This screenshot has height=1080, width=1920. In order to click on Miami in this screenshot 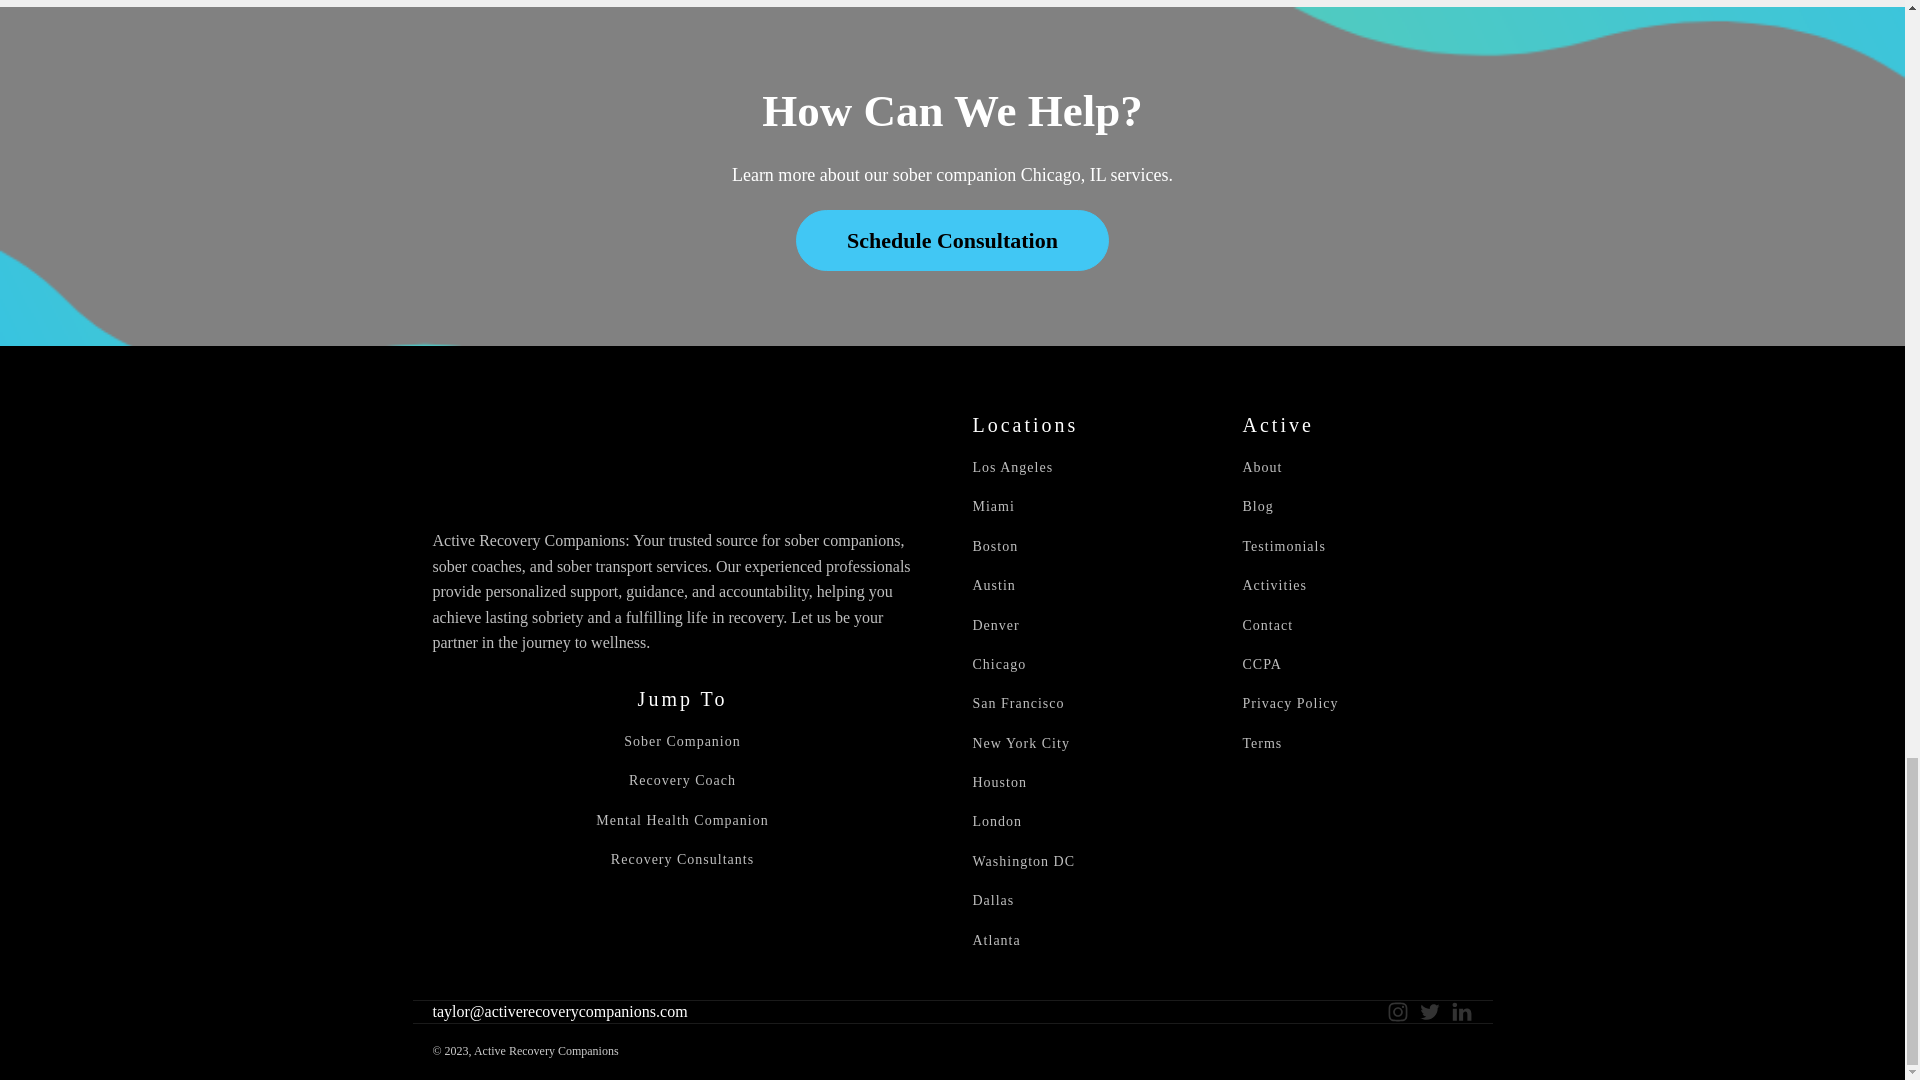, I will do `click(992, 506)`.